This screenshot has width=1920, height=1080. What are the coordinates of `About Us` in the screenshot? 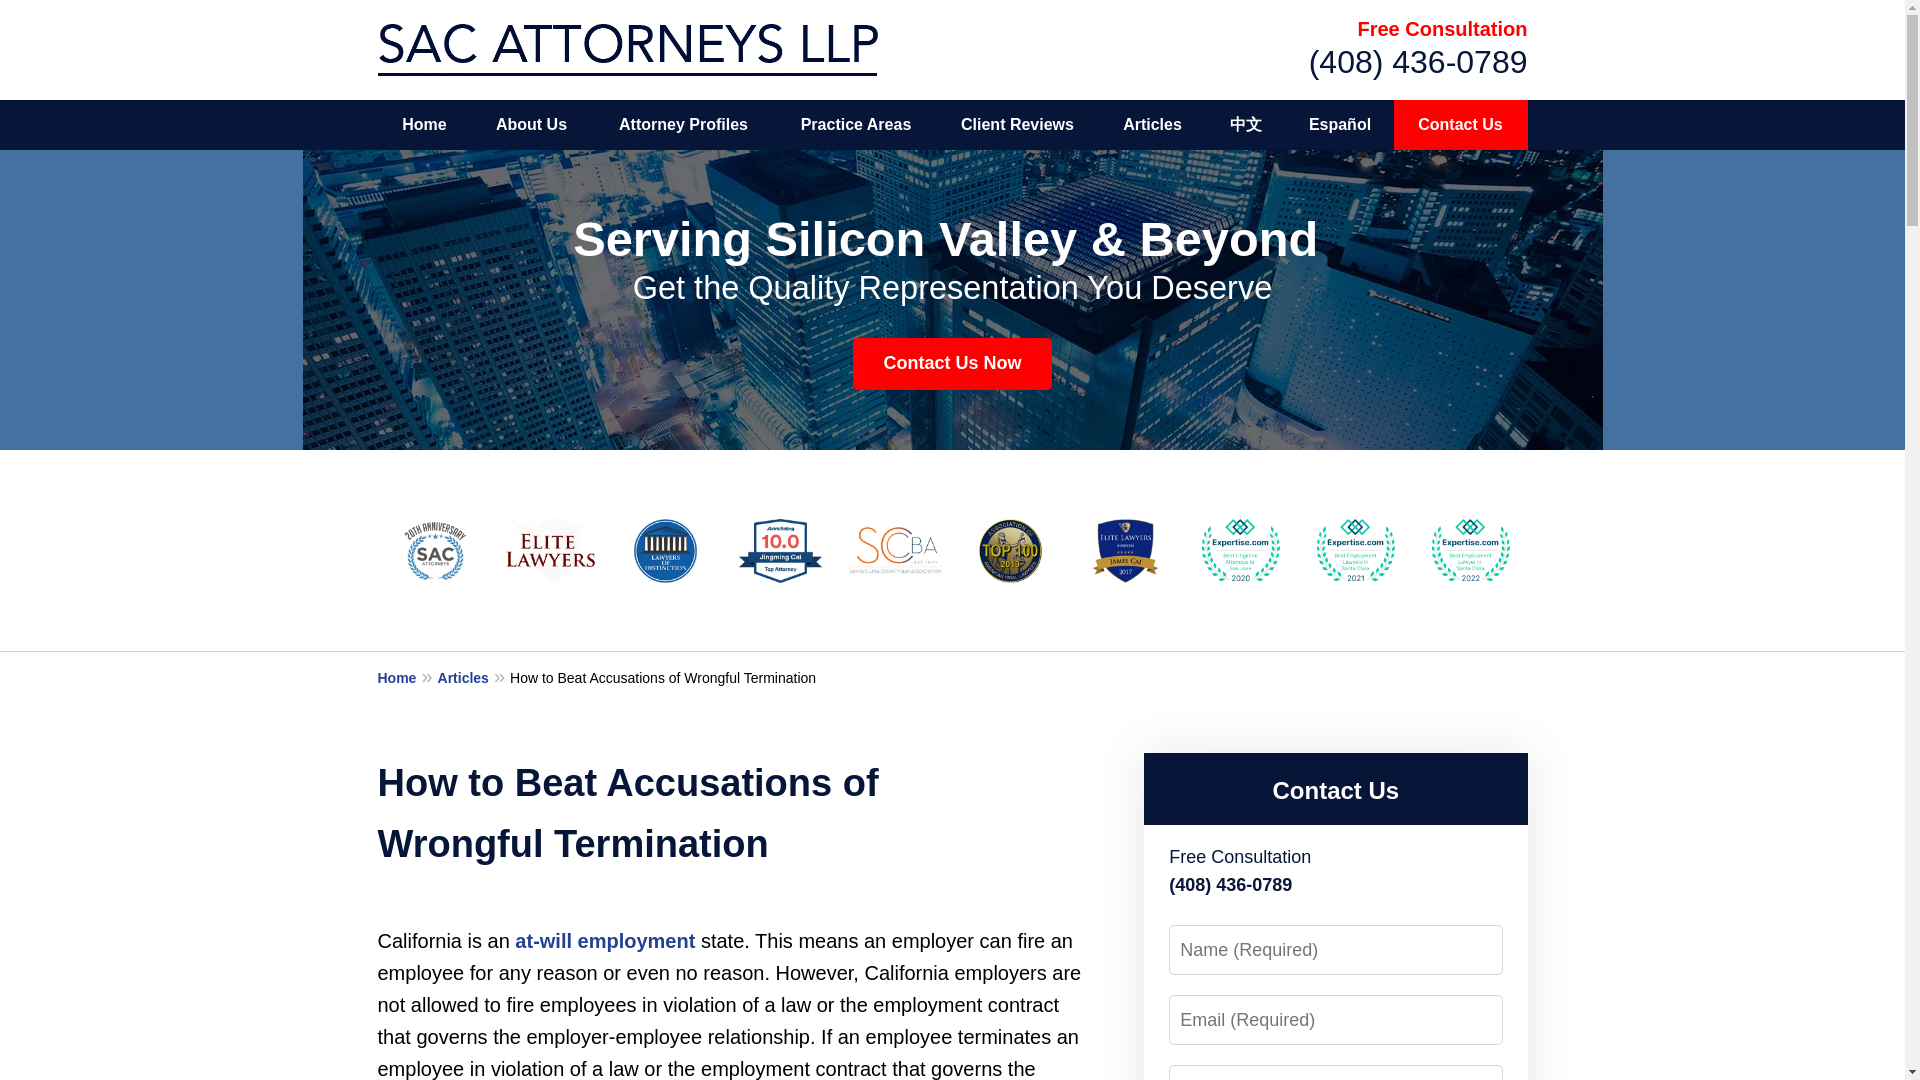 It's located at (530, 125).